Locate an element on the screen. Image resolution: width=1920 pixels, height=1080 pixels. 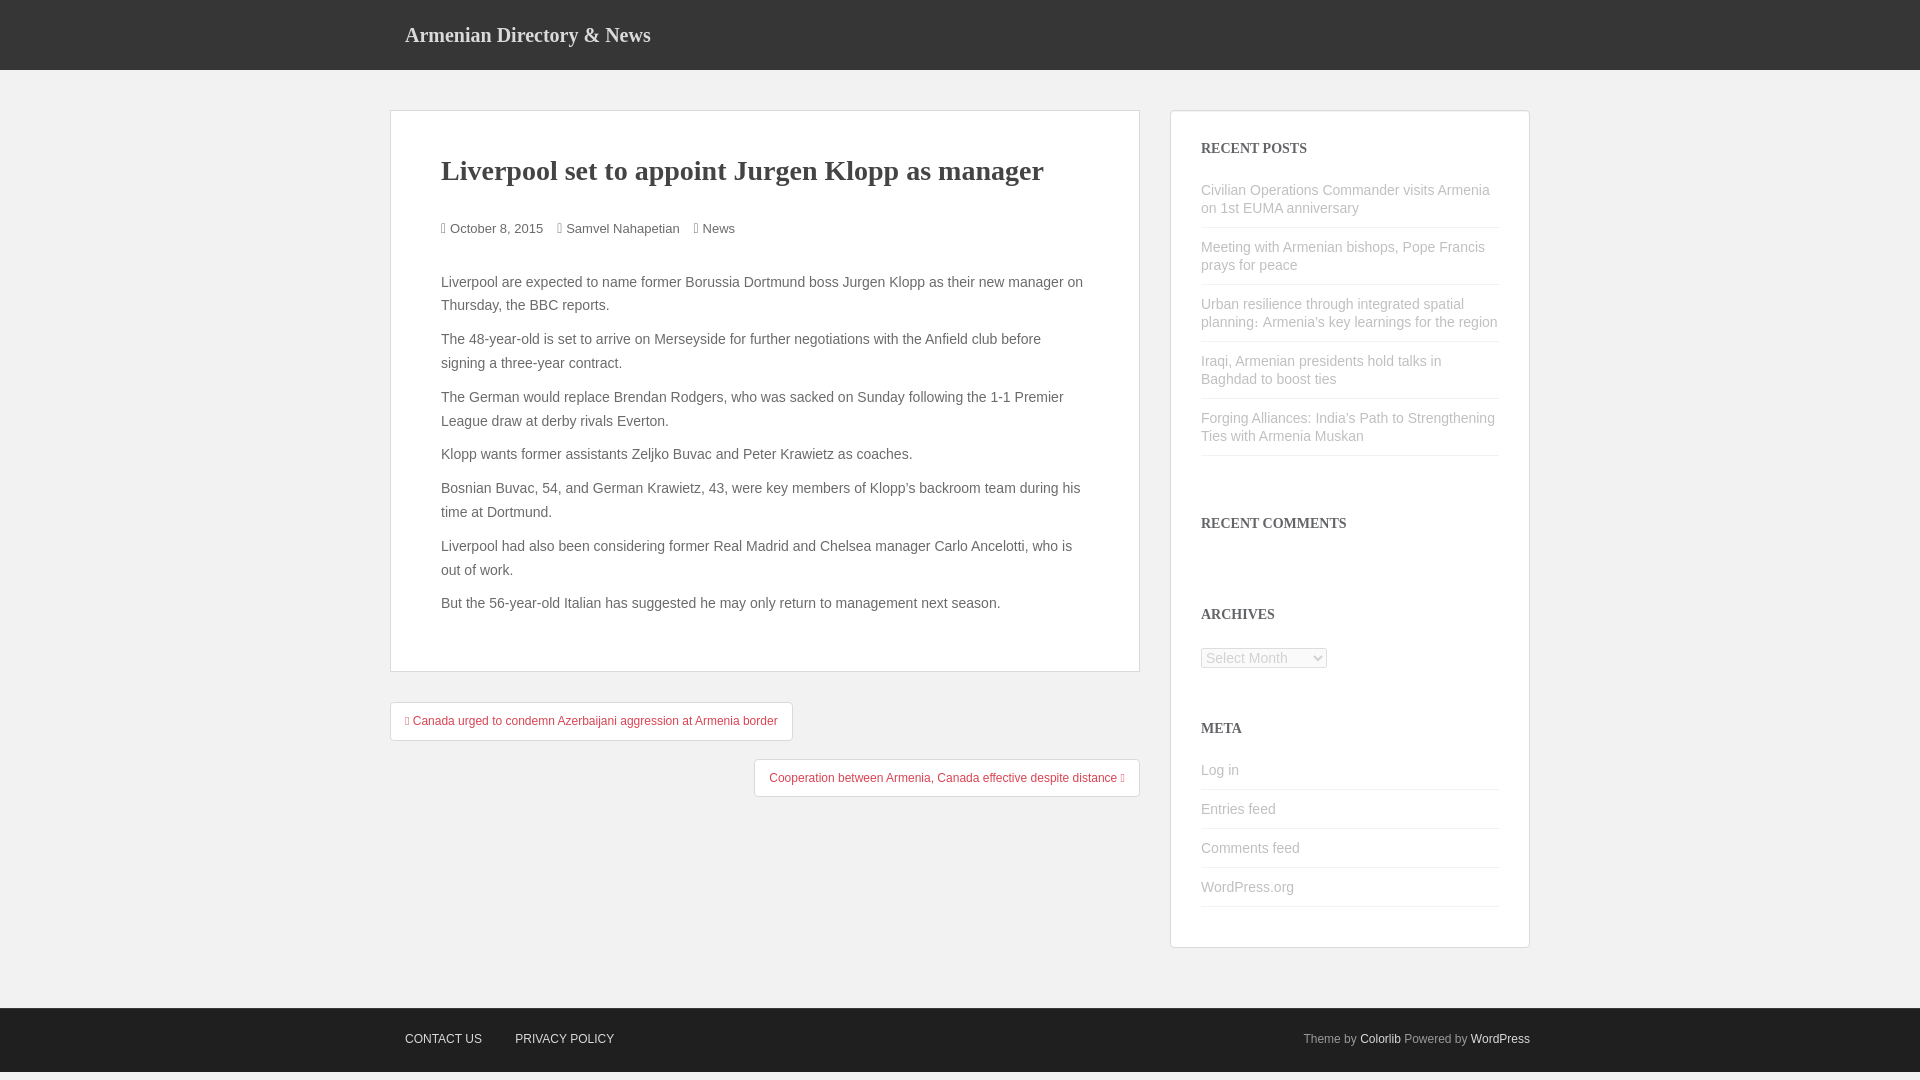
Log in is located at coordinates (1220, 770).